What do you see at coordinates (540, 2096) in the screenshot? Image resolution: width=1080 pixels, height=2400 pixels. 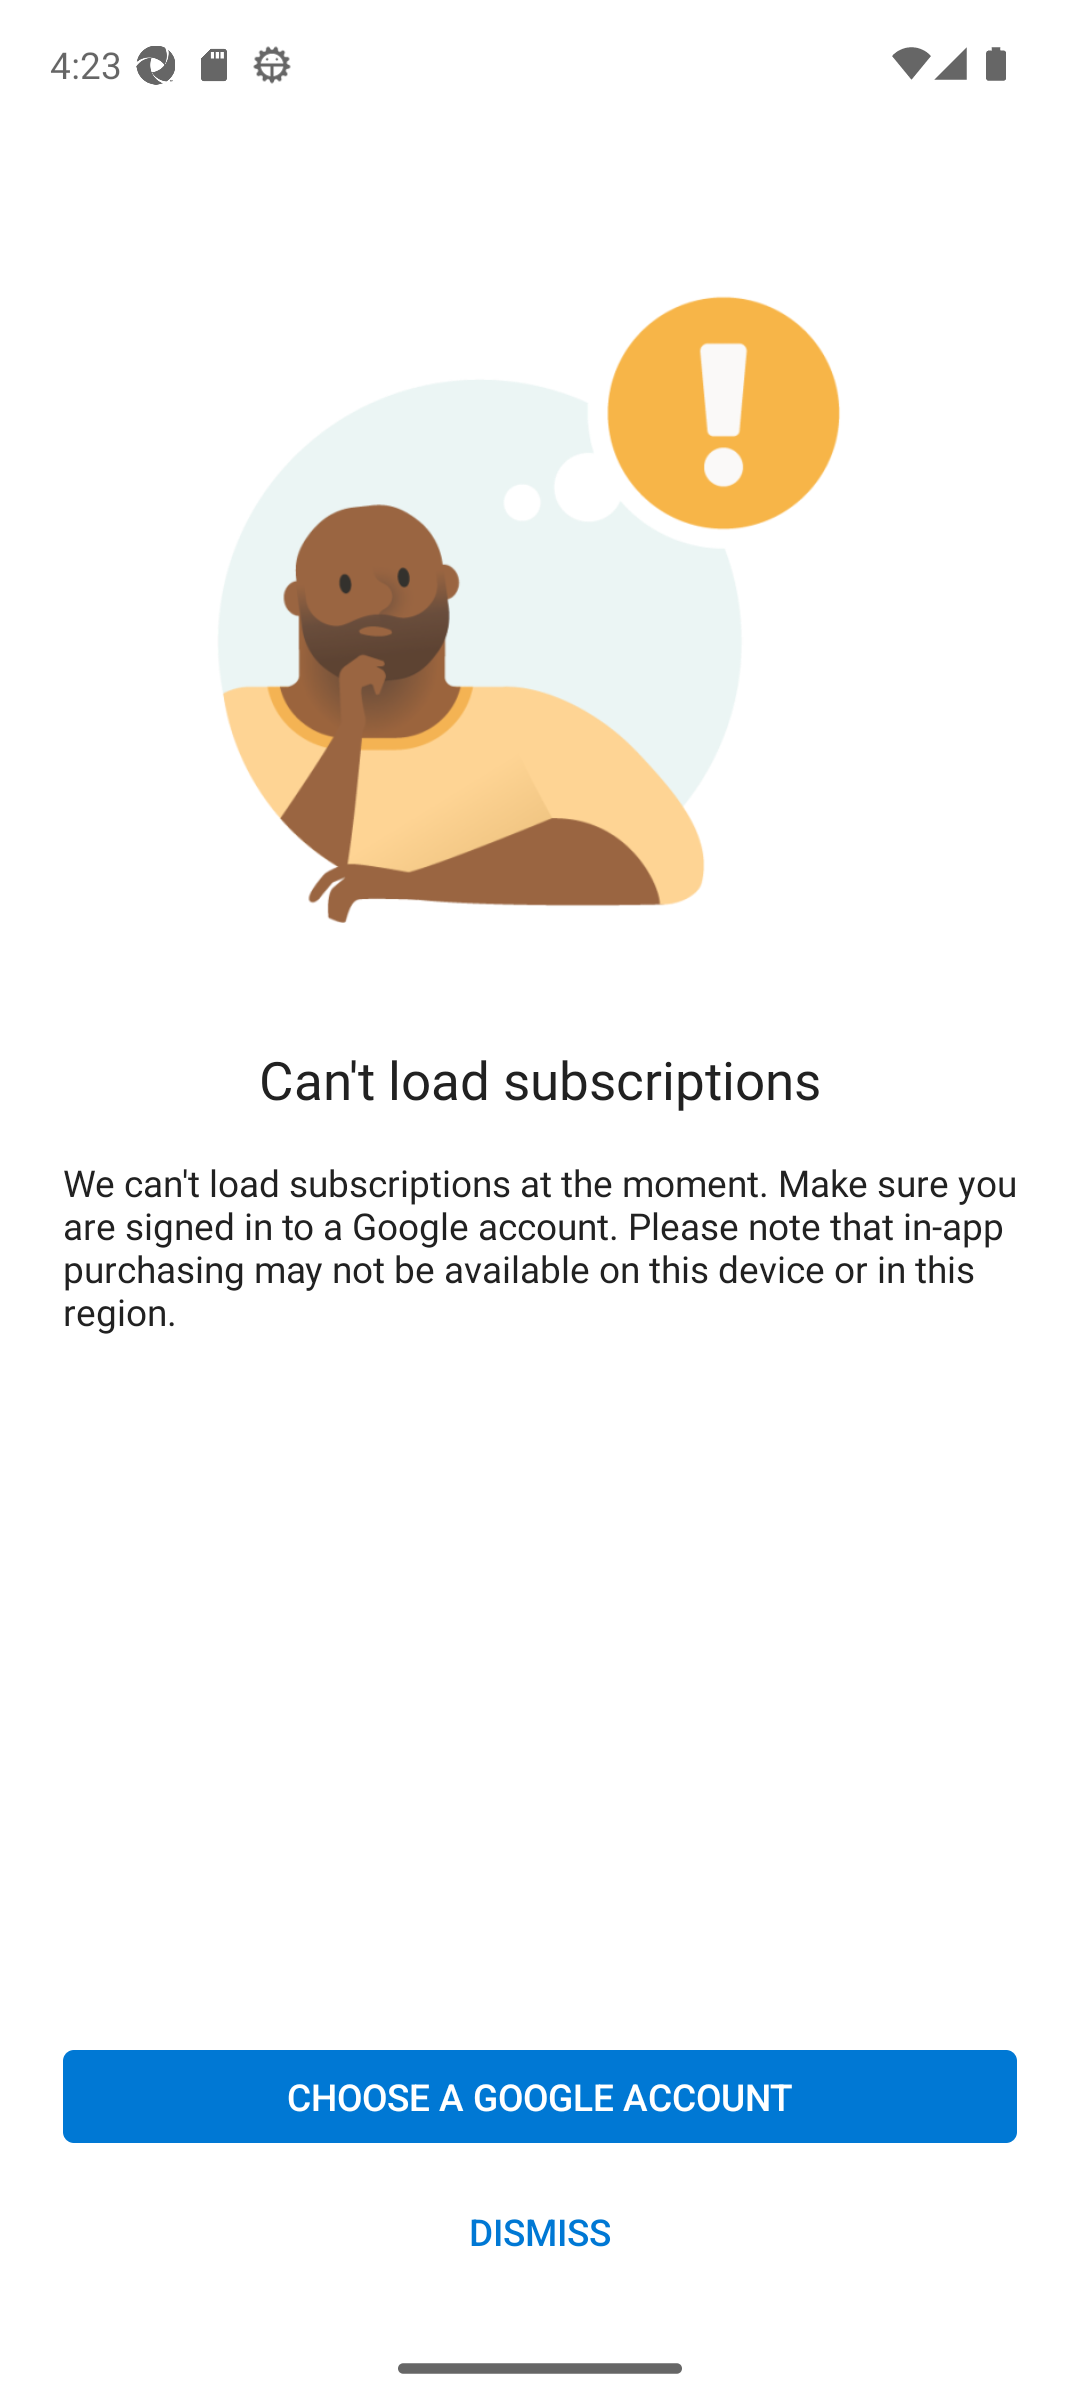 I see `CHOOSE A GOOGLE ACCOUNT` at bounding box center [540, 2096].